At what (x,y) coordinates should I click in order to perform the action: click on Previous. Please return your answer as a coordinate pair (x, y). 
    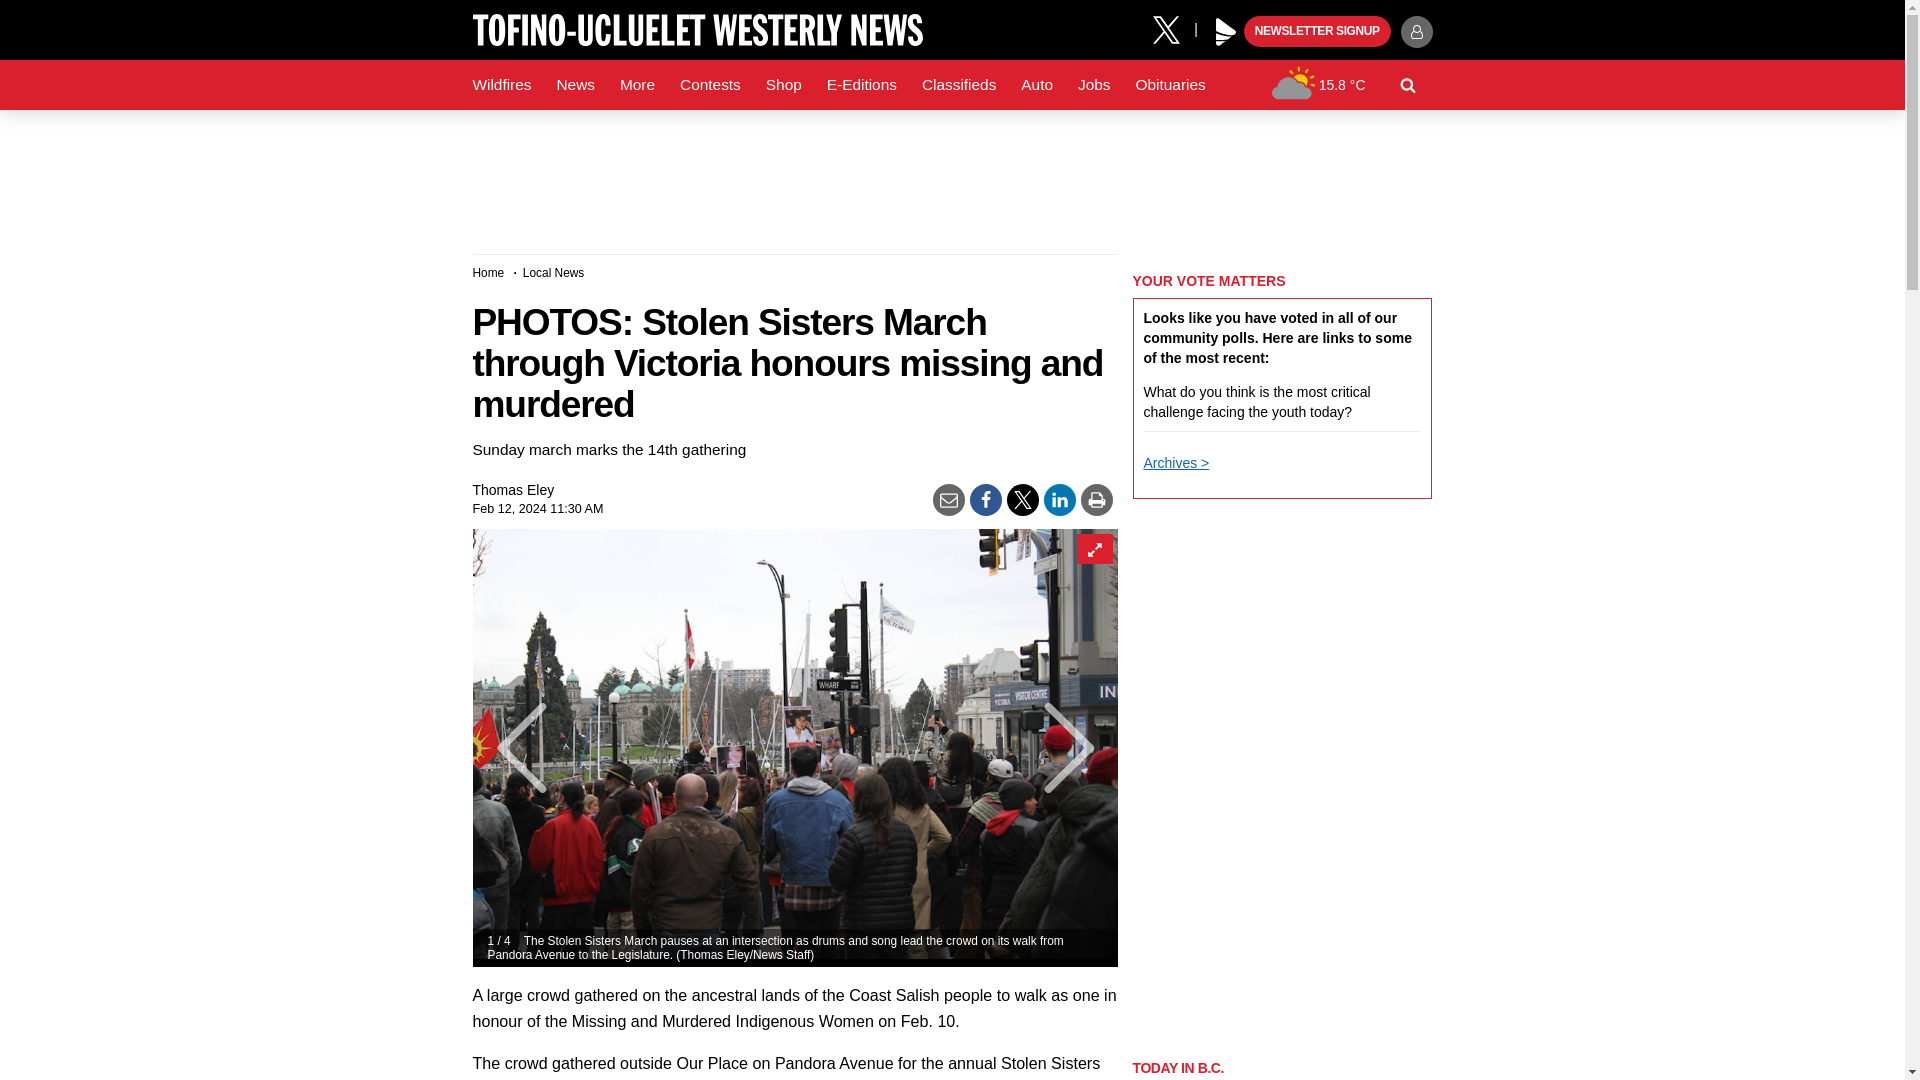
    Looking at the image, I should click on (508, 748).